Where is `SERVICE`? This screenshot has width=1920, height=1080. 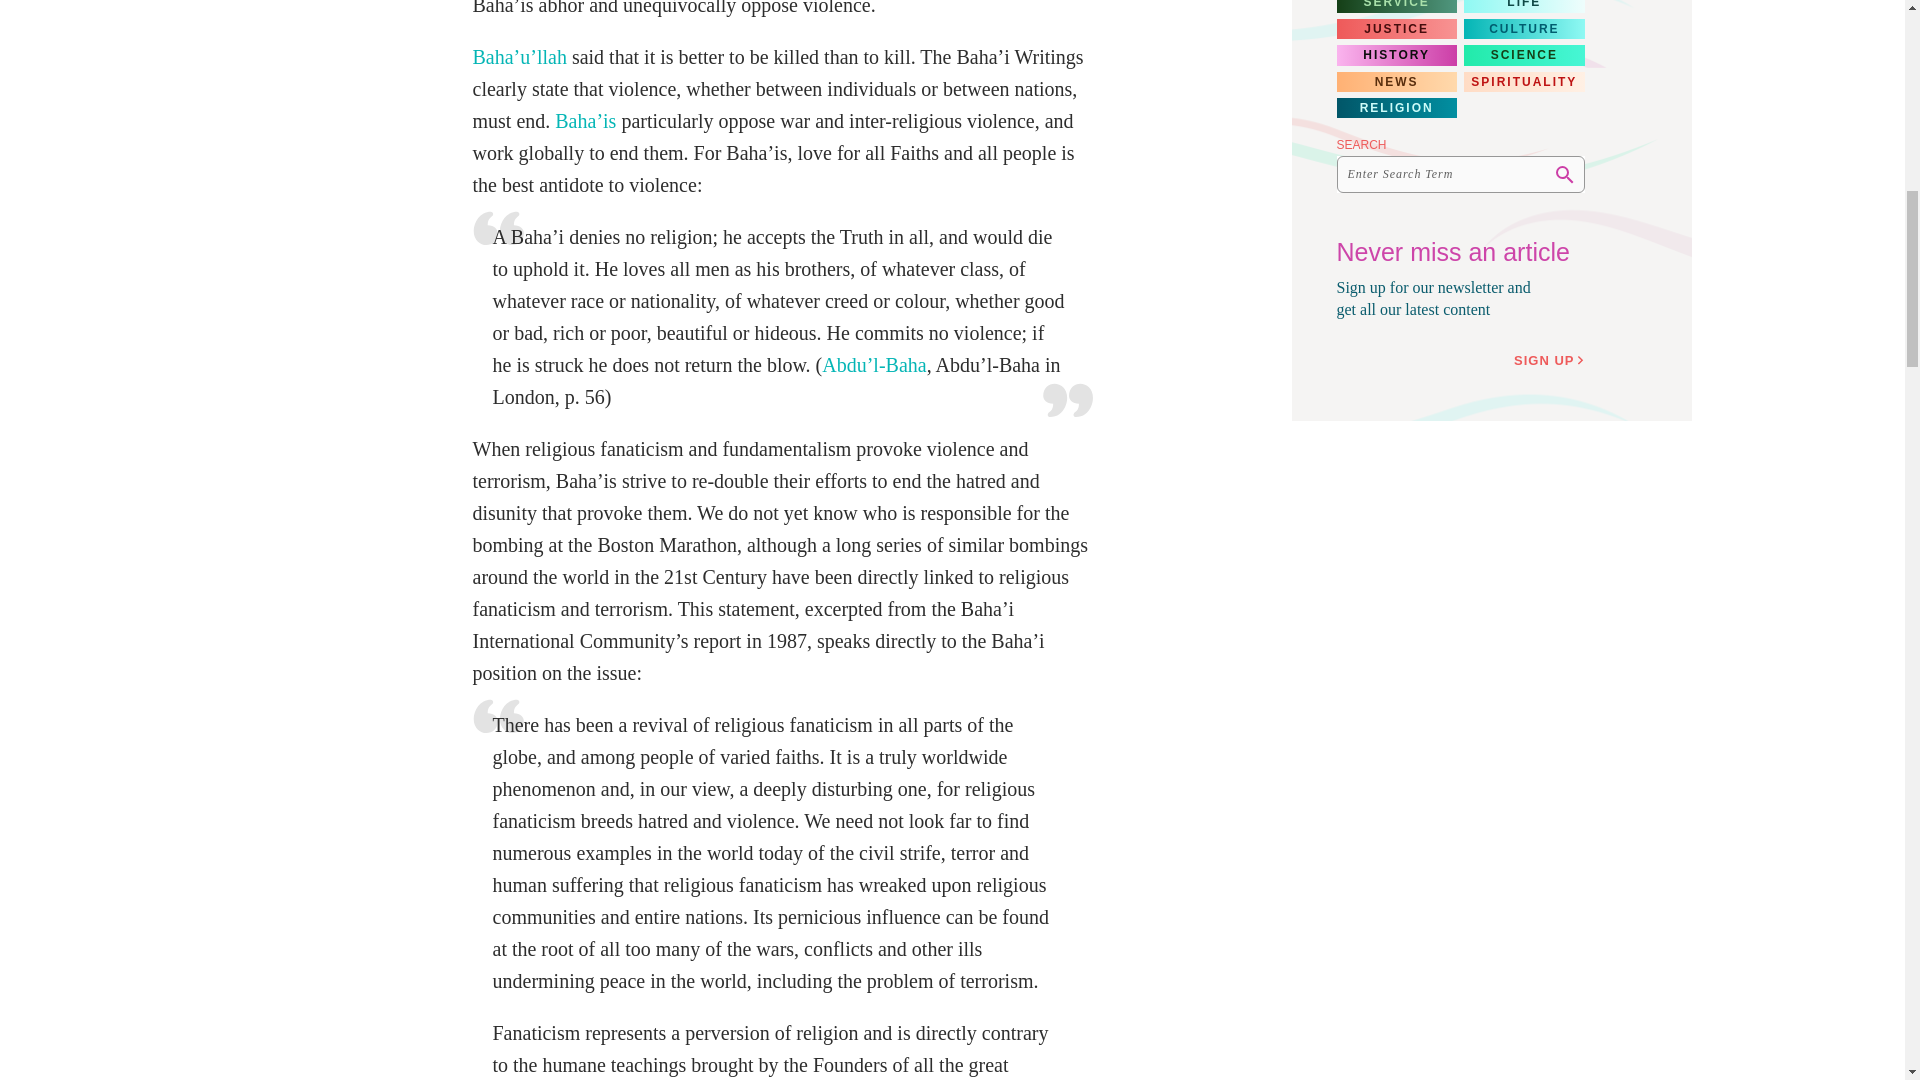
SERVICE is located at coordinates (1396, 6).